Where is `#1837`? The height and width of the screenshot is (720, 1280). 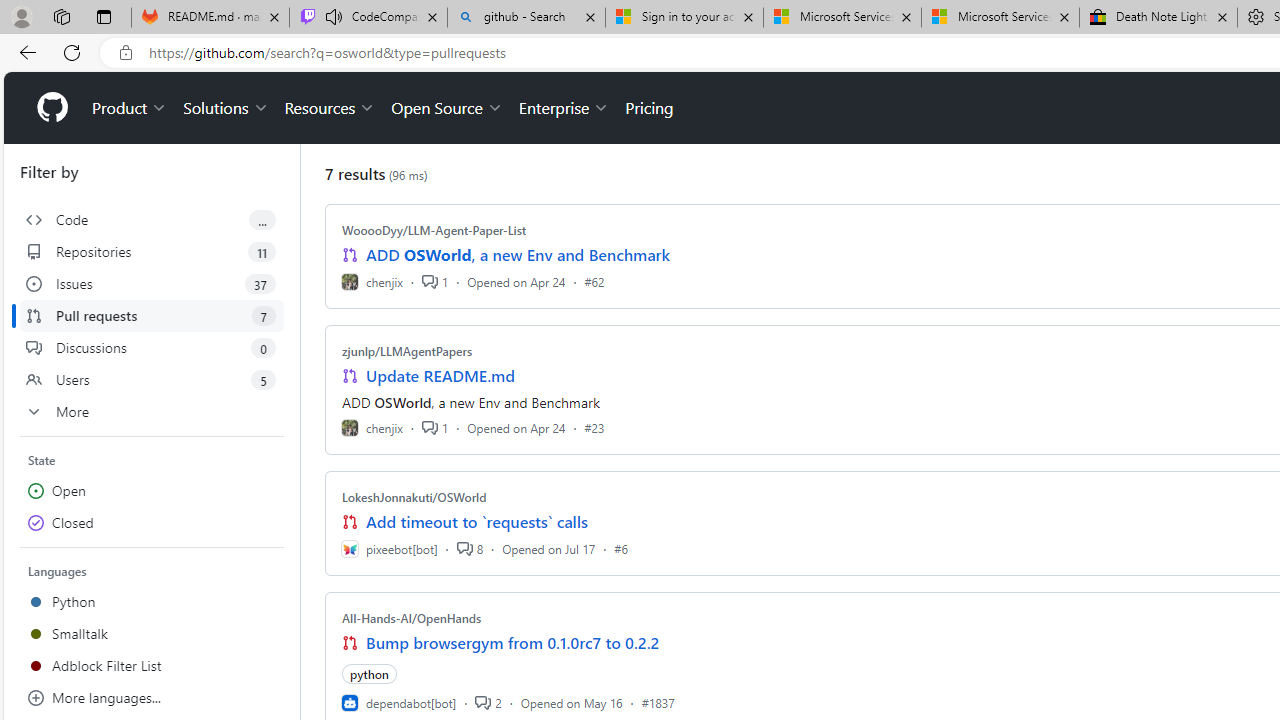 #1837 is located at coordinates (658, 702).